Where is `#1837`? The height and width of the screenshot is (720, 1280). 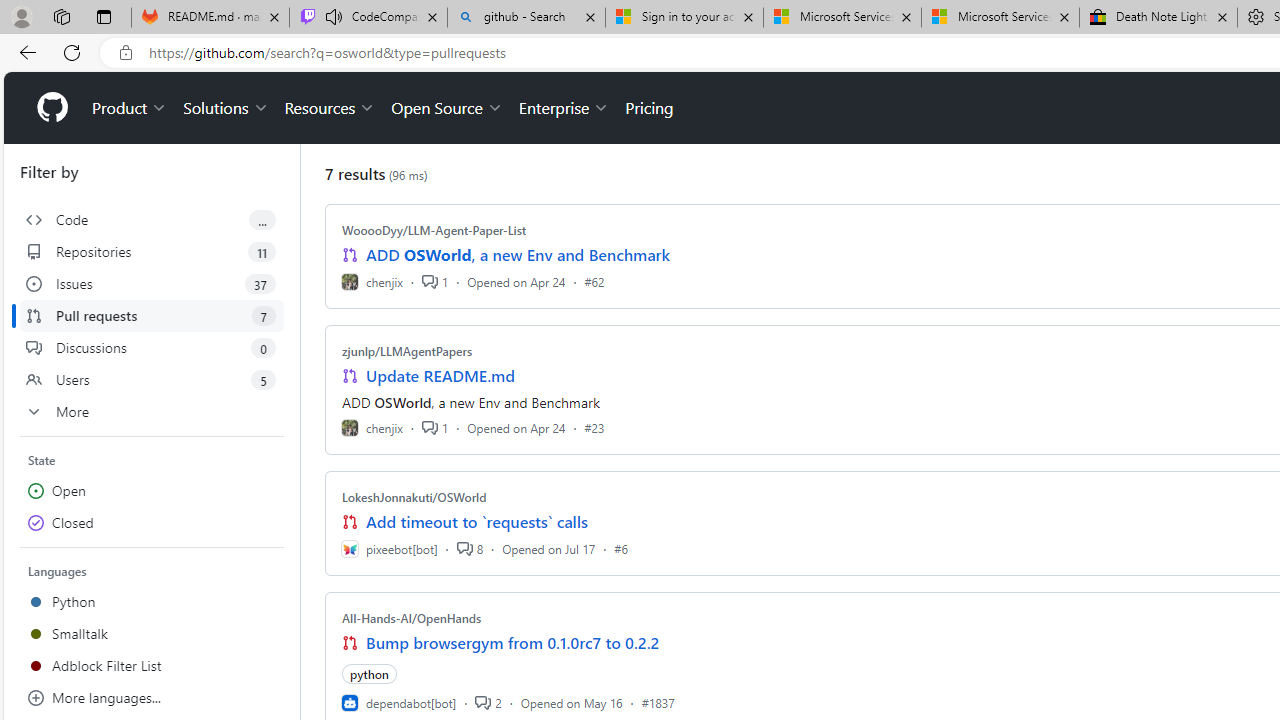 #1837 is located at coordinates (658, 702).